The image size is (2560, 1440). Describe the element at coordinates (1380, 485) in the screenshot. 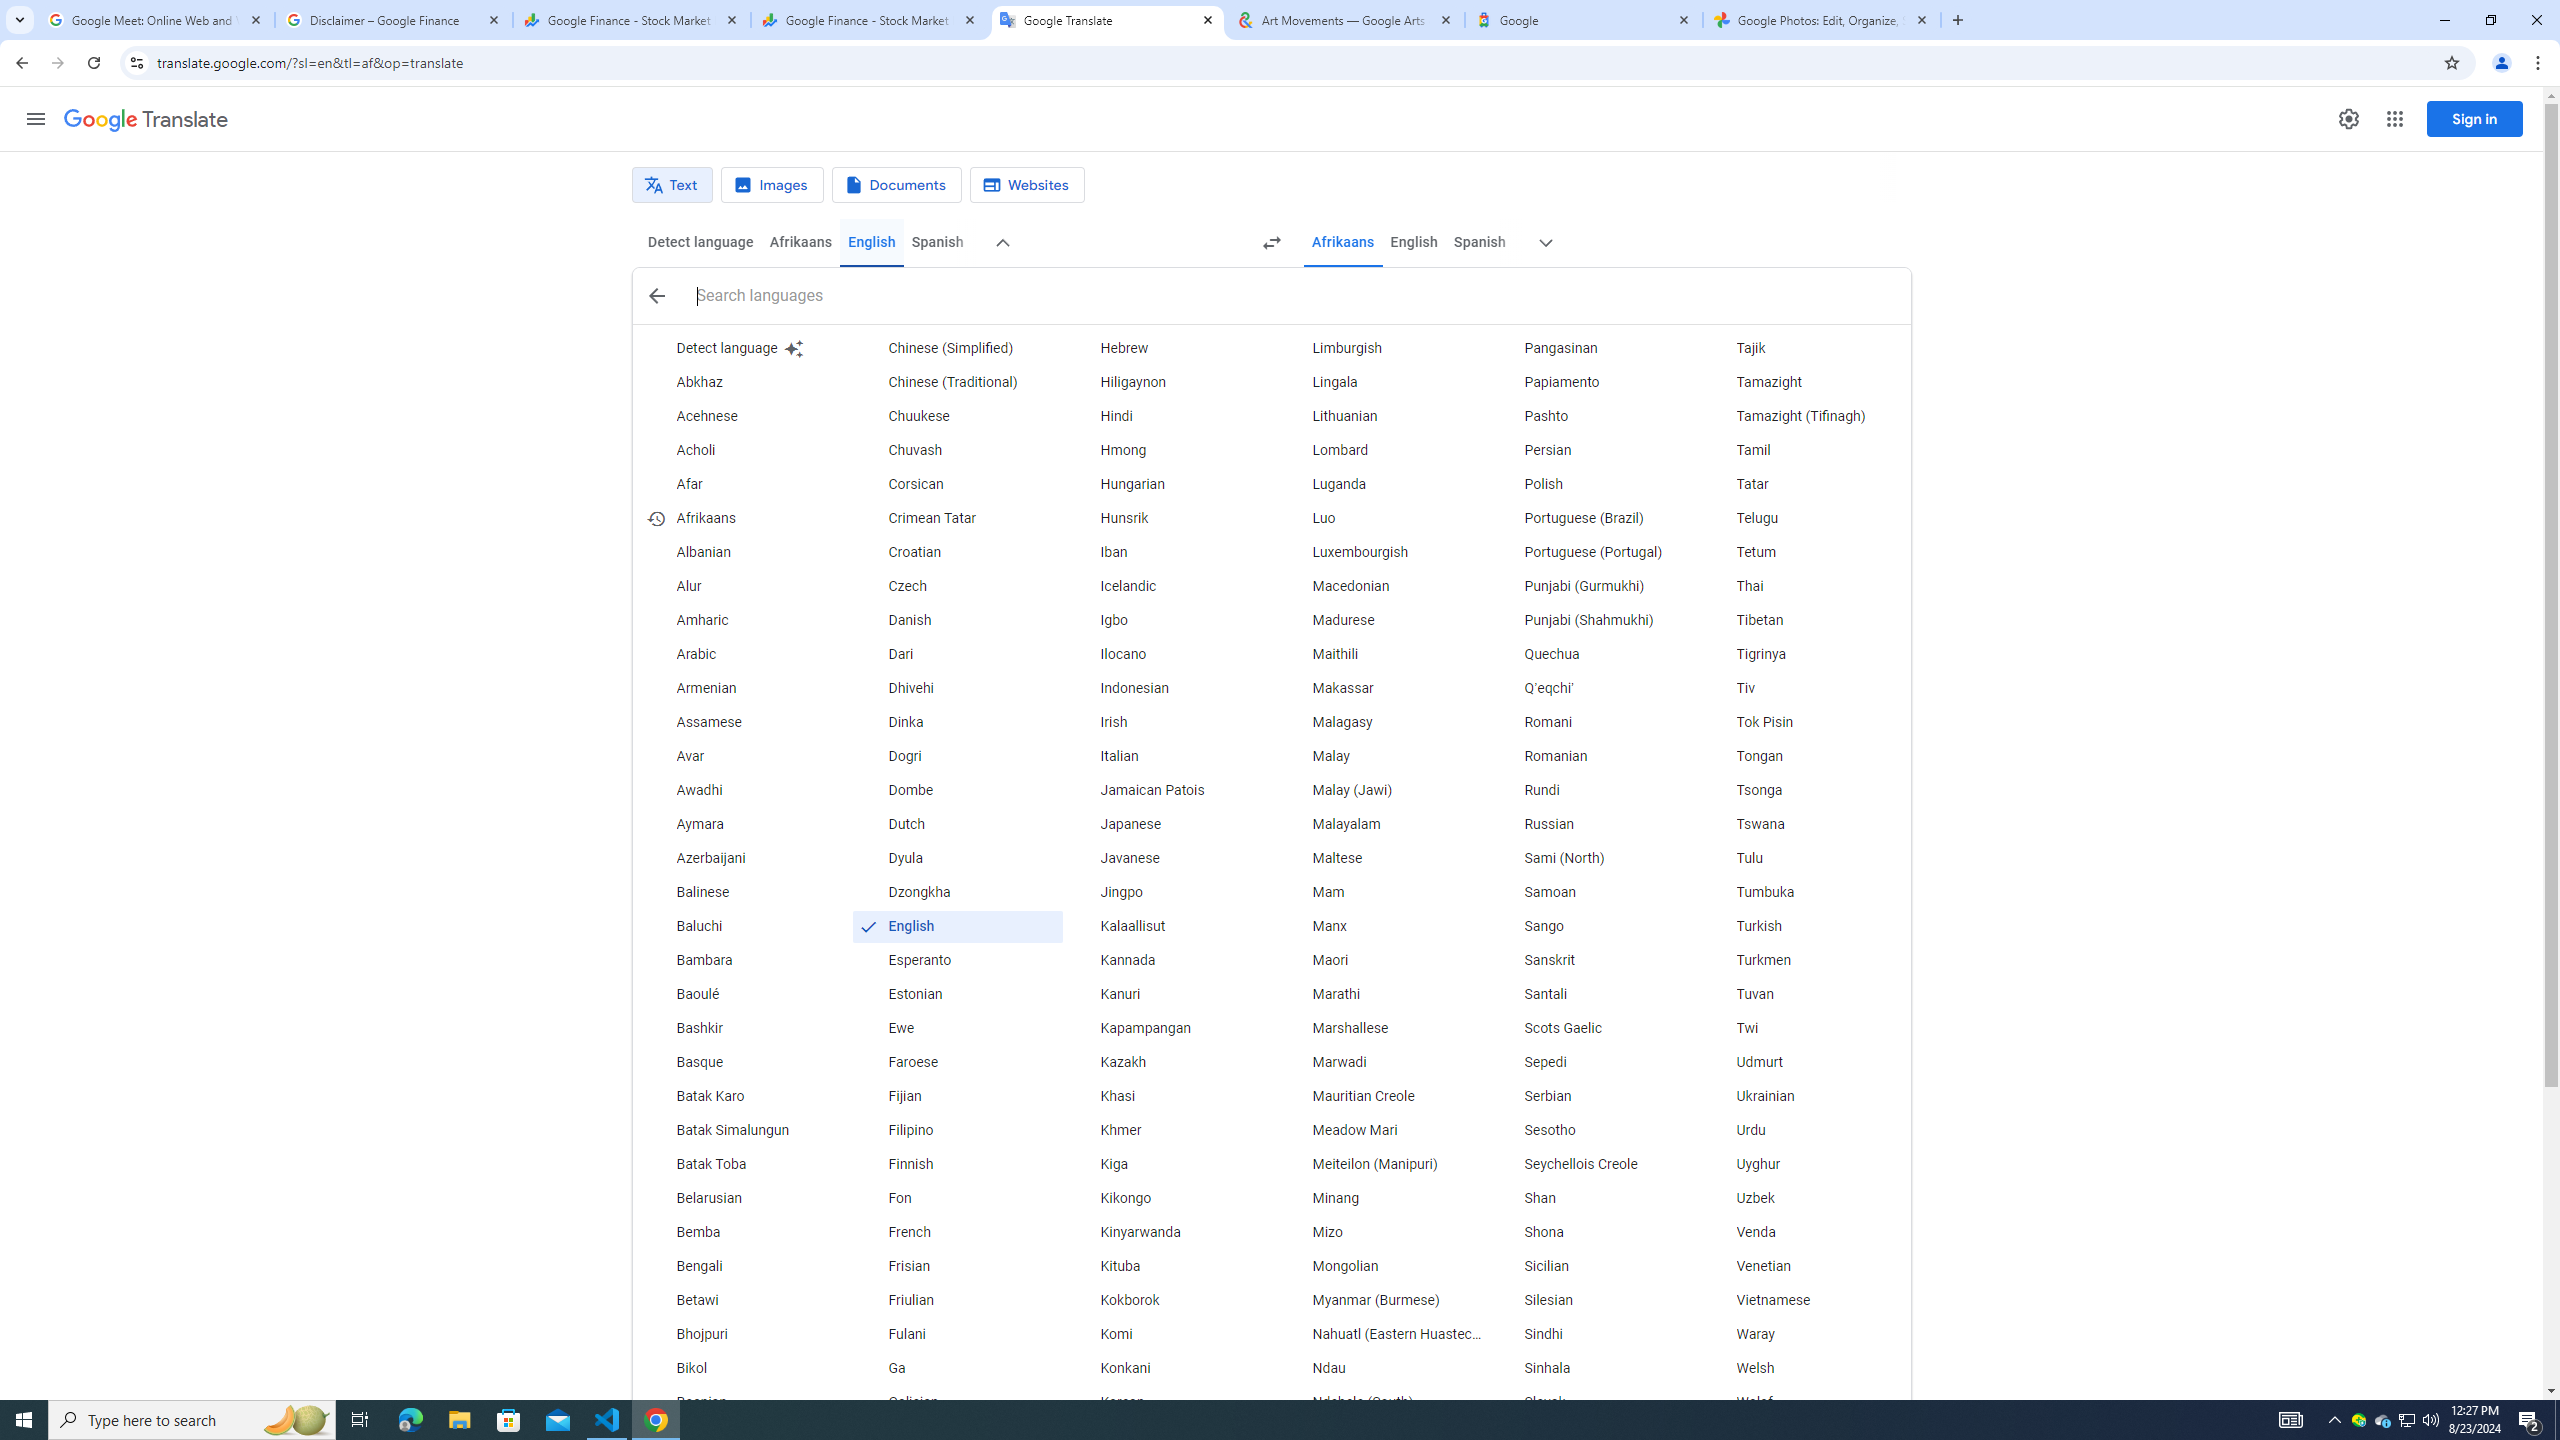

I see `Luganda` at that location.